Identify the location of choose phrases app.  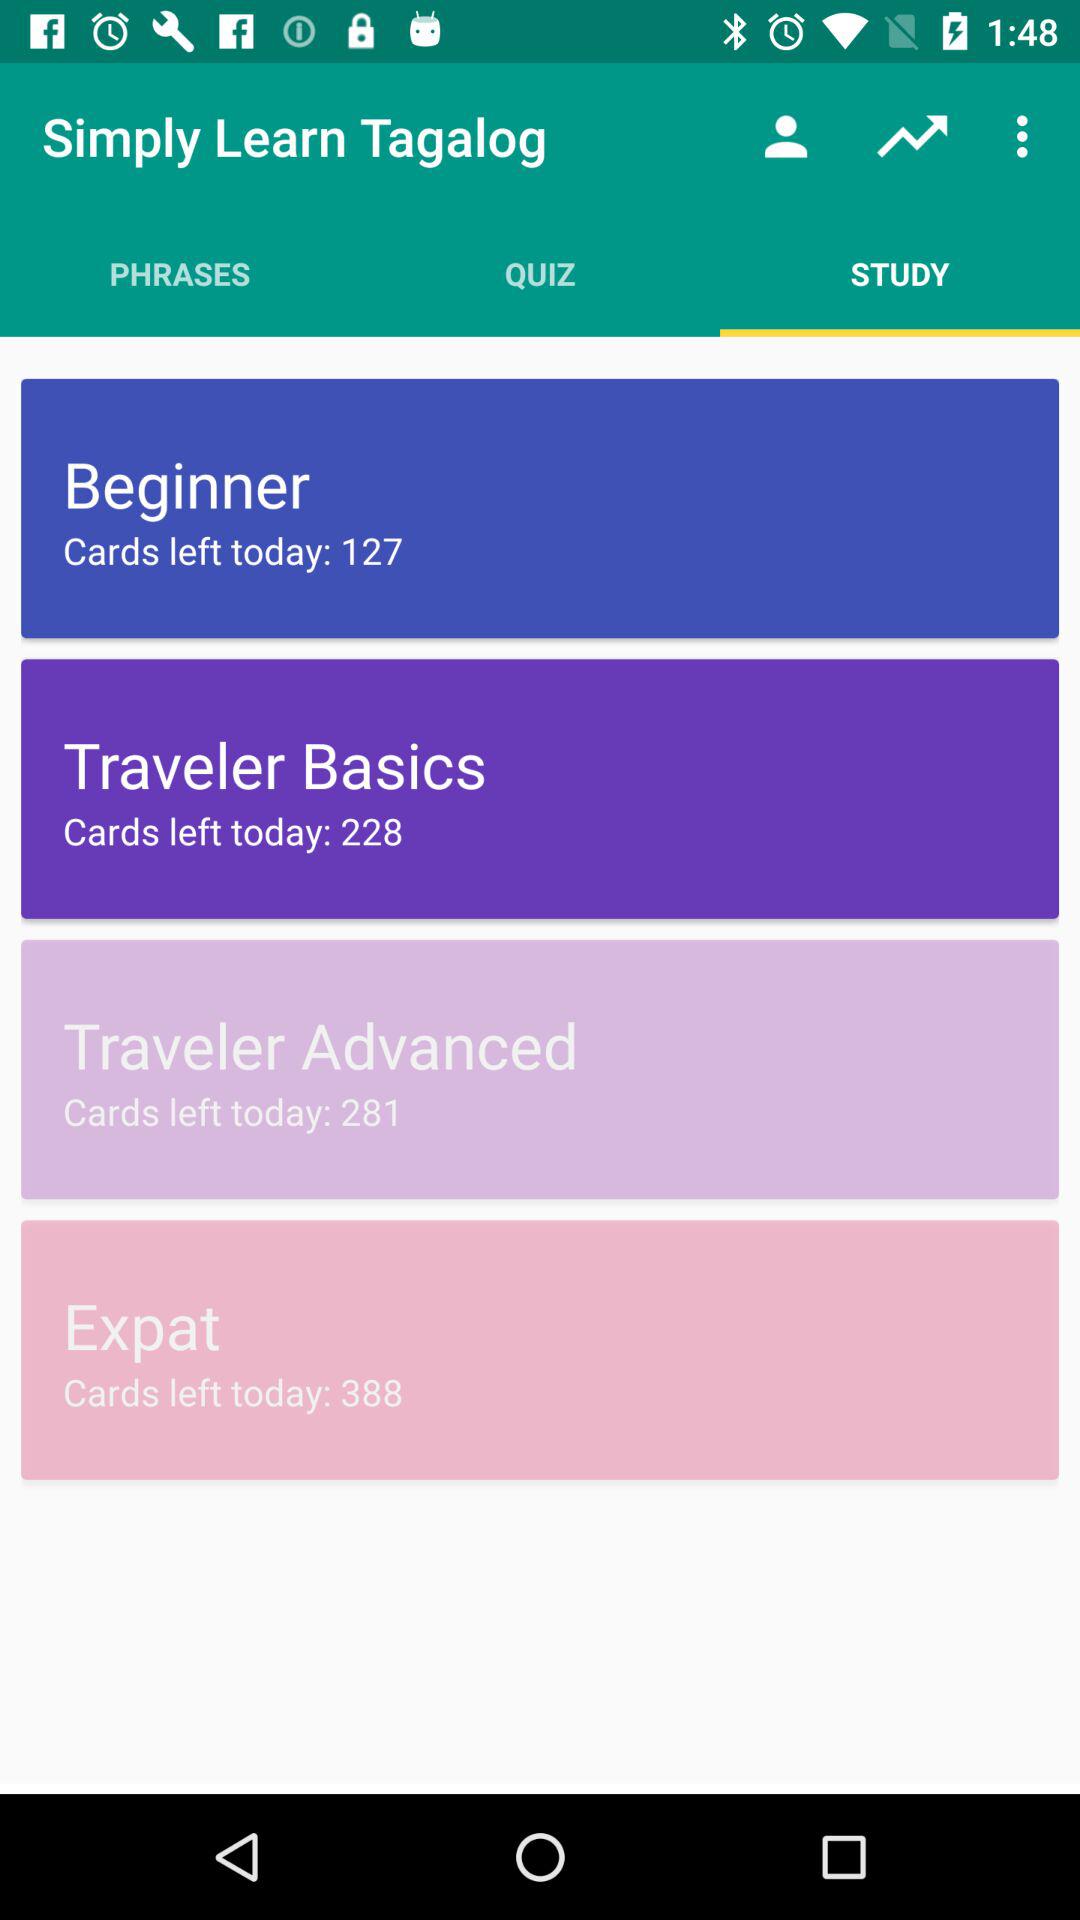
(180, 273).